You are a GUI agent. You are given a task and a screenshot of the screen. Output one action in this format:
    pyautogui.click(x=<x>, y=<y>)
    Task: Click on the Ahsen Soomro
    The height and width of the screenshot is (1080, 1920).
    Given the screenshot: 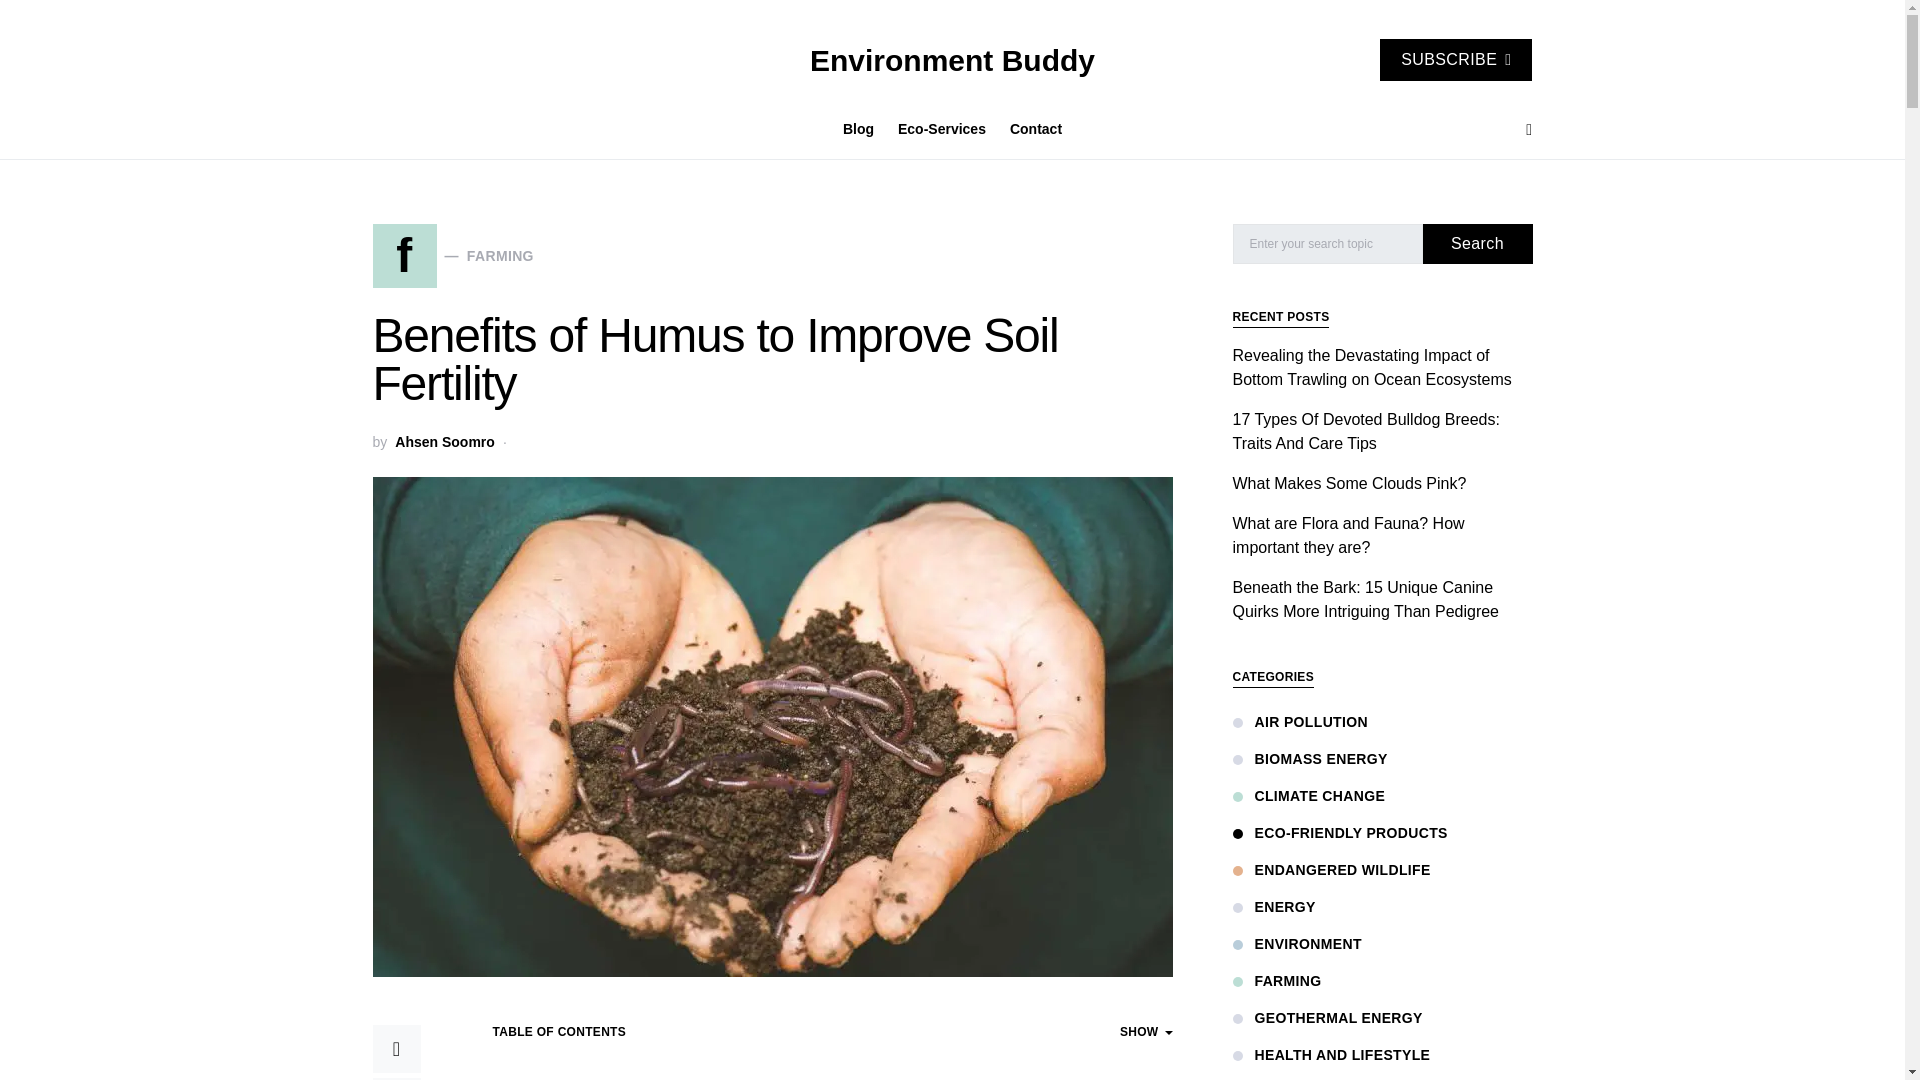 What is the action you would take?
    pyautogui.click(x=445, y=442)
    